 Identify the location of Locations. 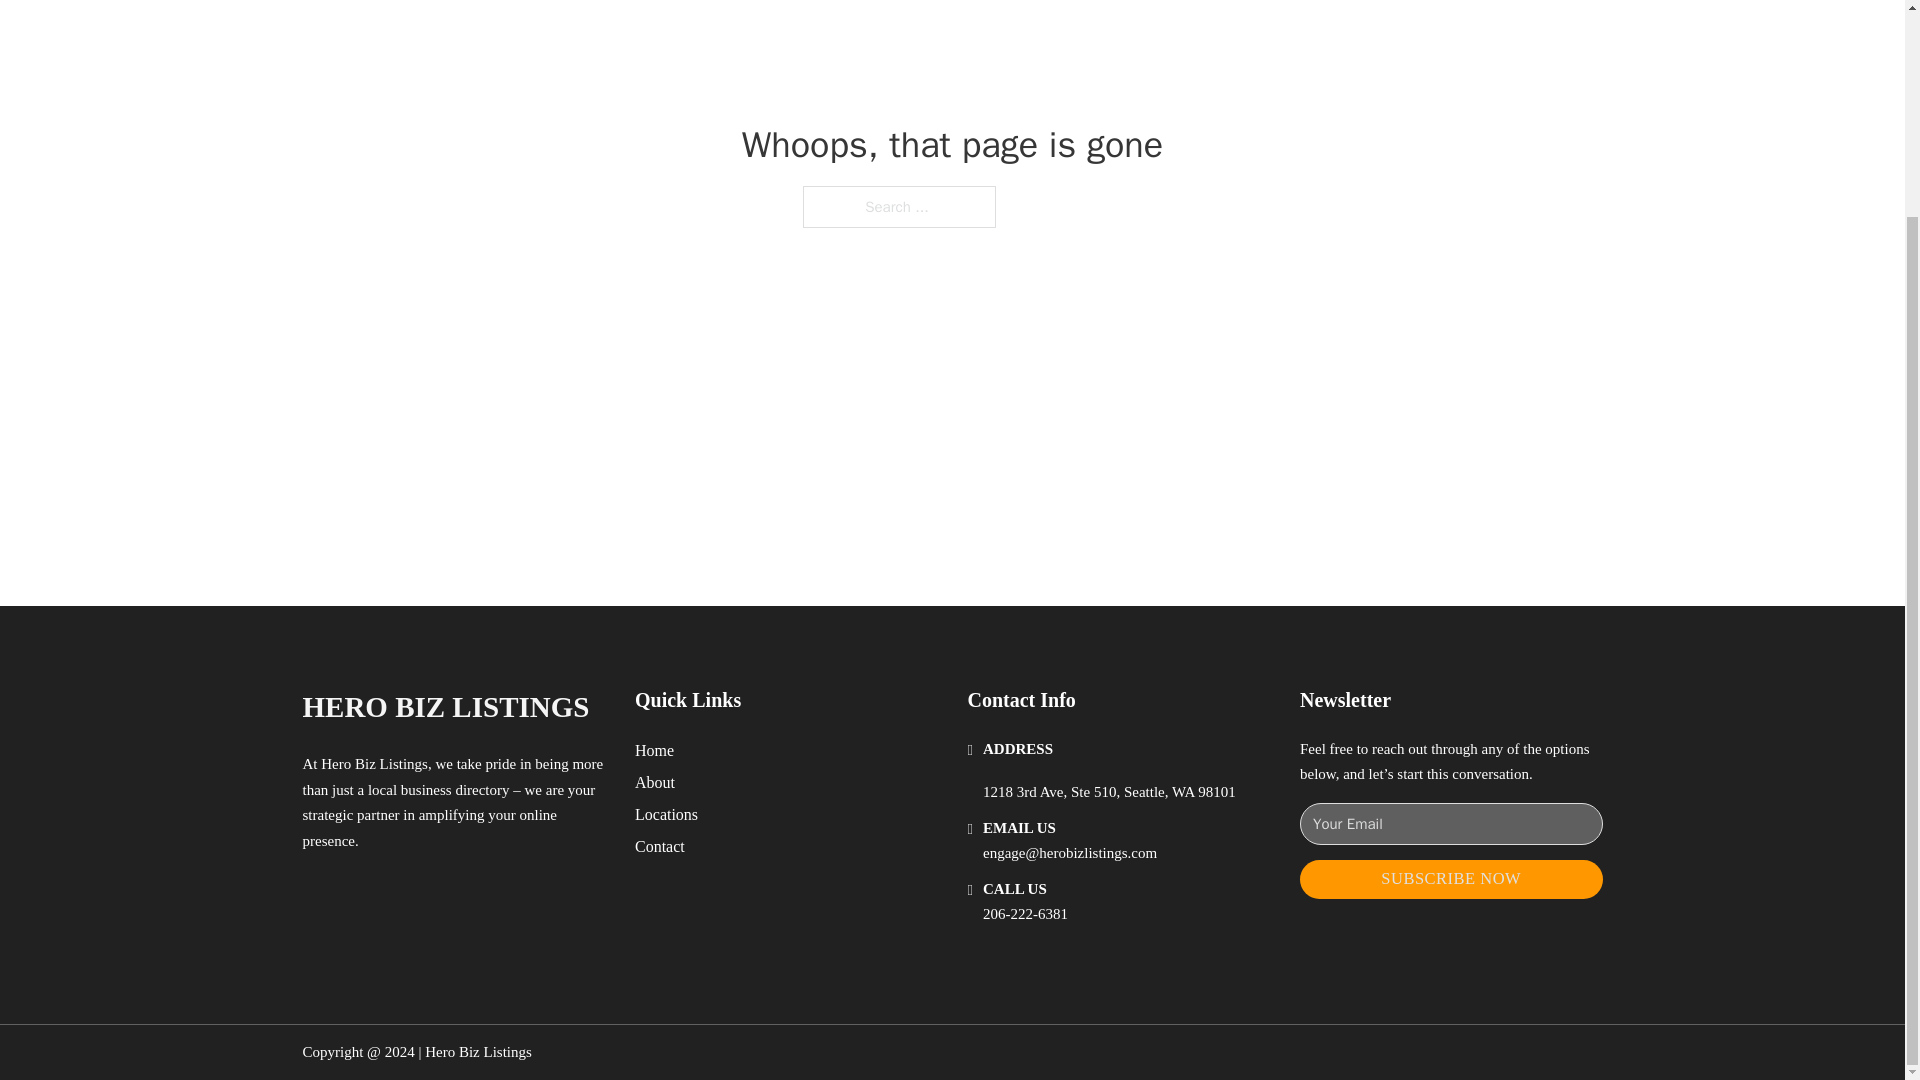
(666, 814).